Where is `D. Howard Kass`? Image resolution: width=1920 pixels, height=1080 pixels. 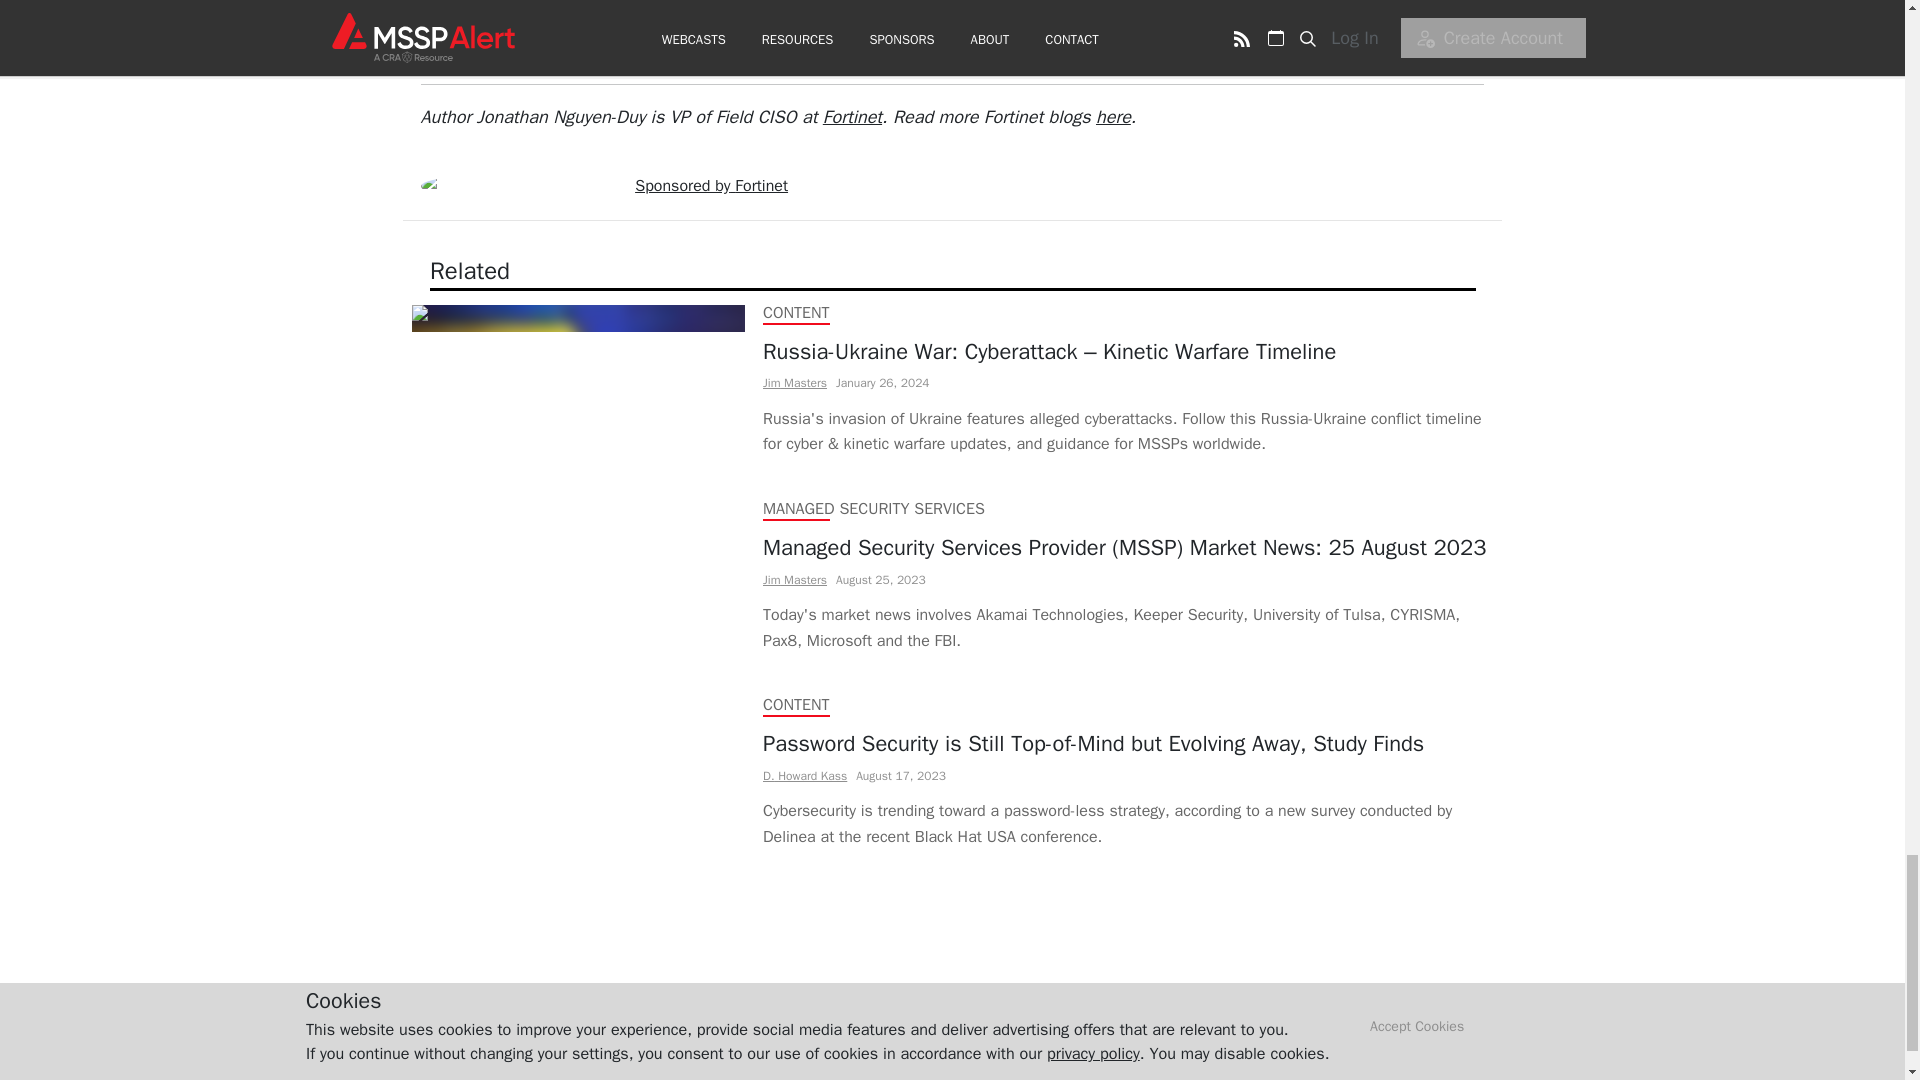
D. Howard Kass is located at coordinates (804, 776).